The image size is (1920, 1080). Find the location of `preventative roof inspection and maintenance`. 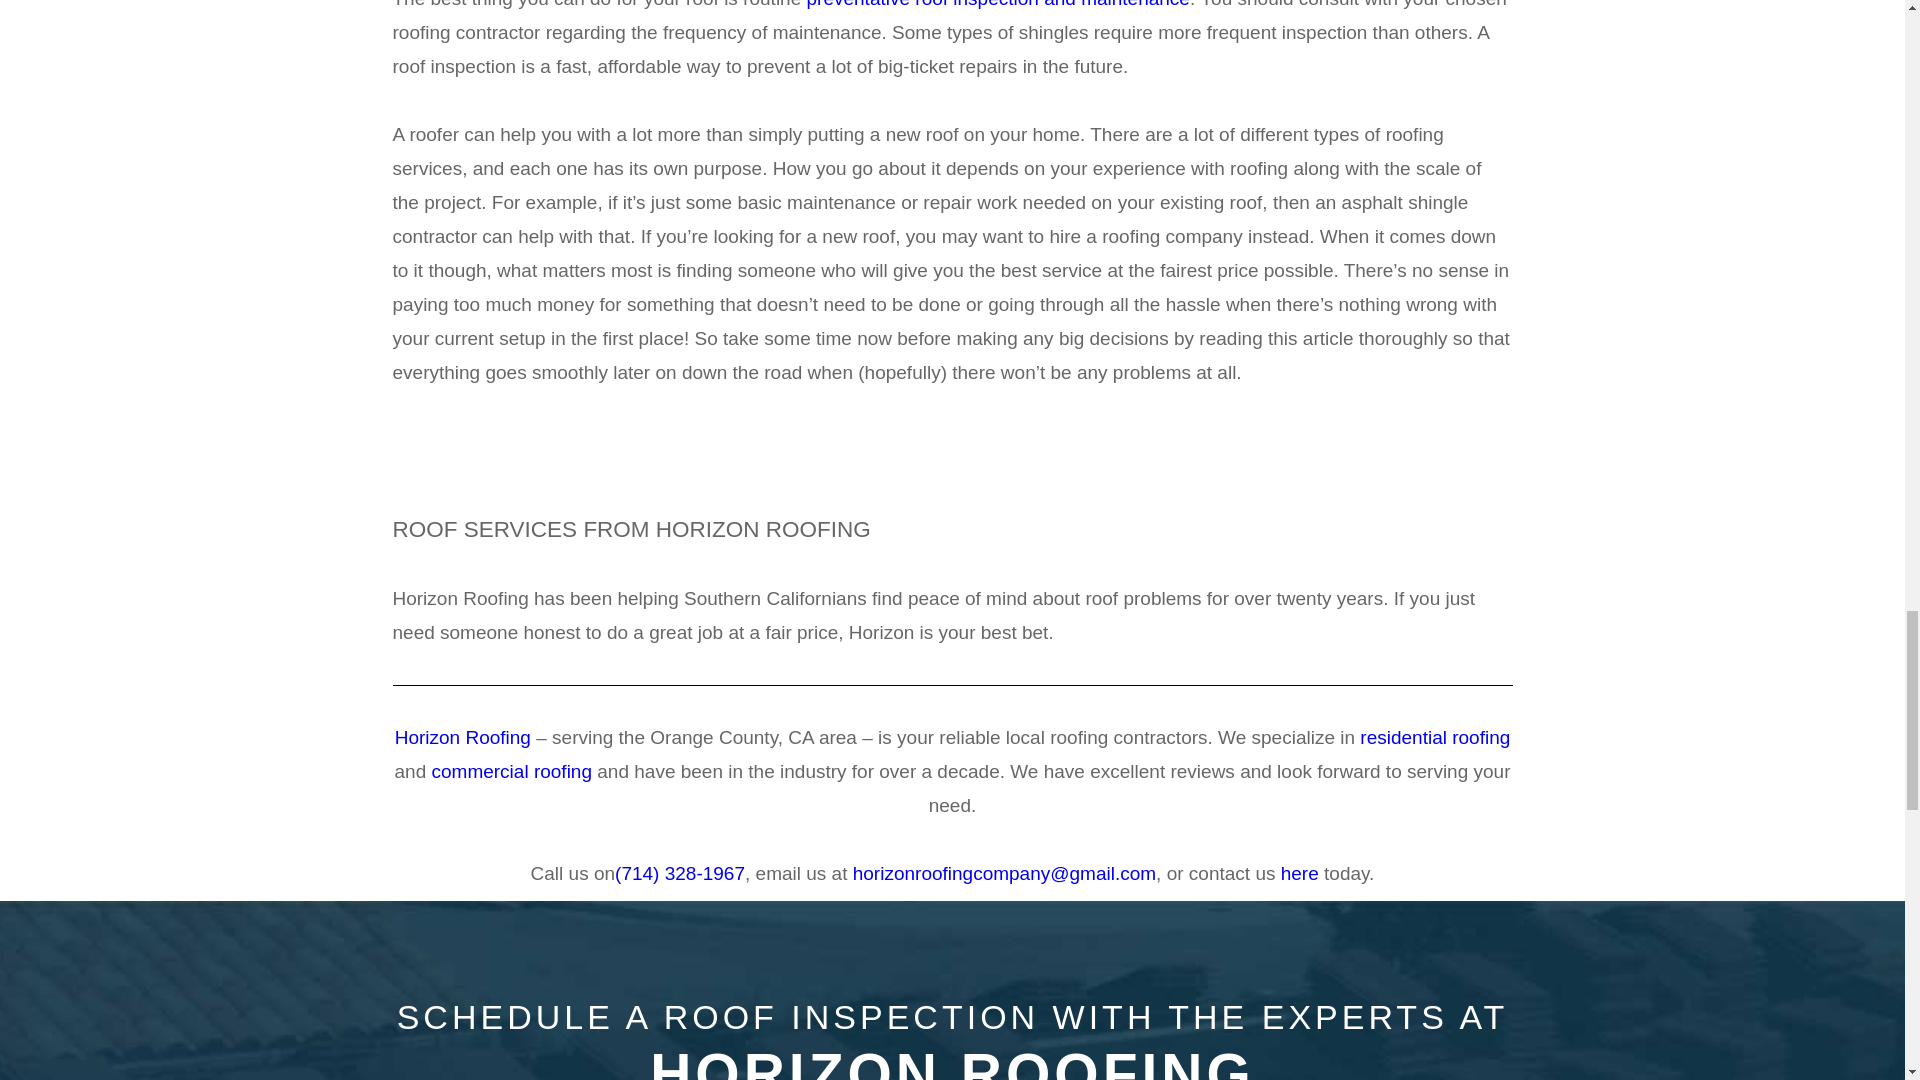

preventative roof inspection and maintenance is located at coordinates (998, 4).